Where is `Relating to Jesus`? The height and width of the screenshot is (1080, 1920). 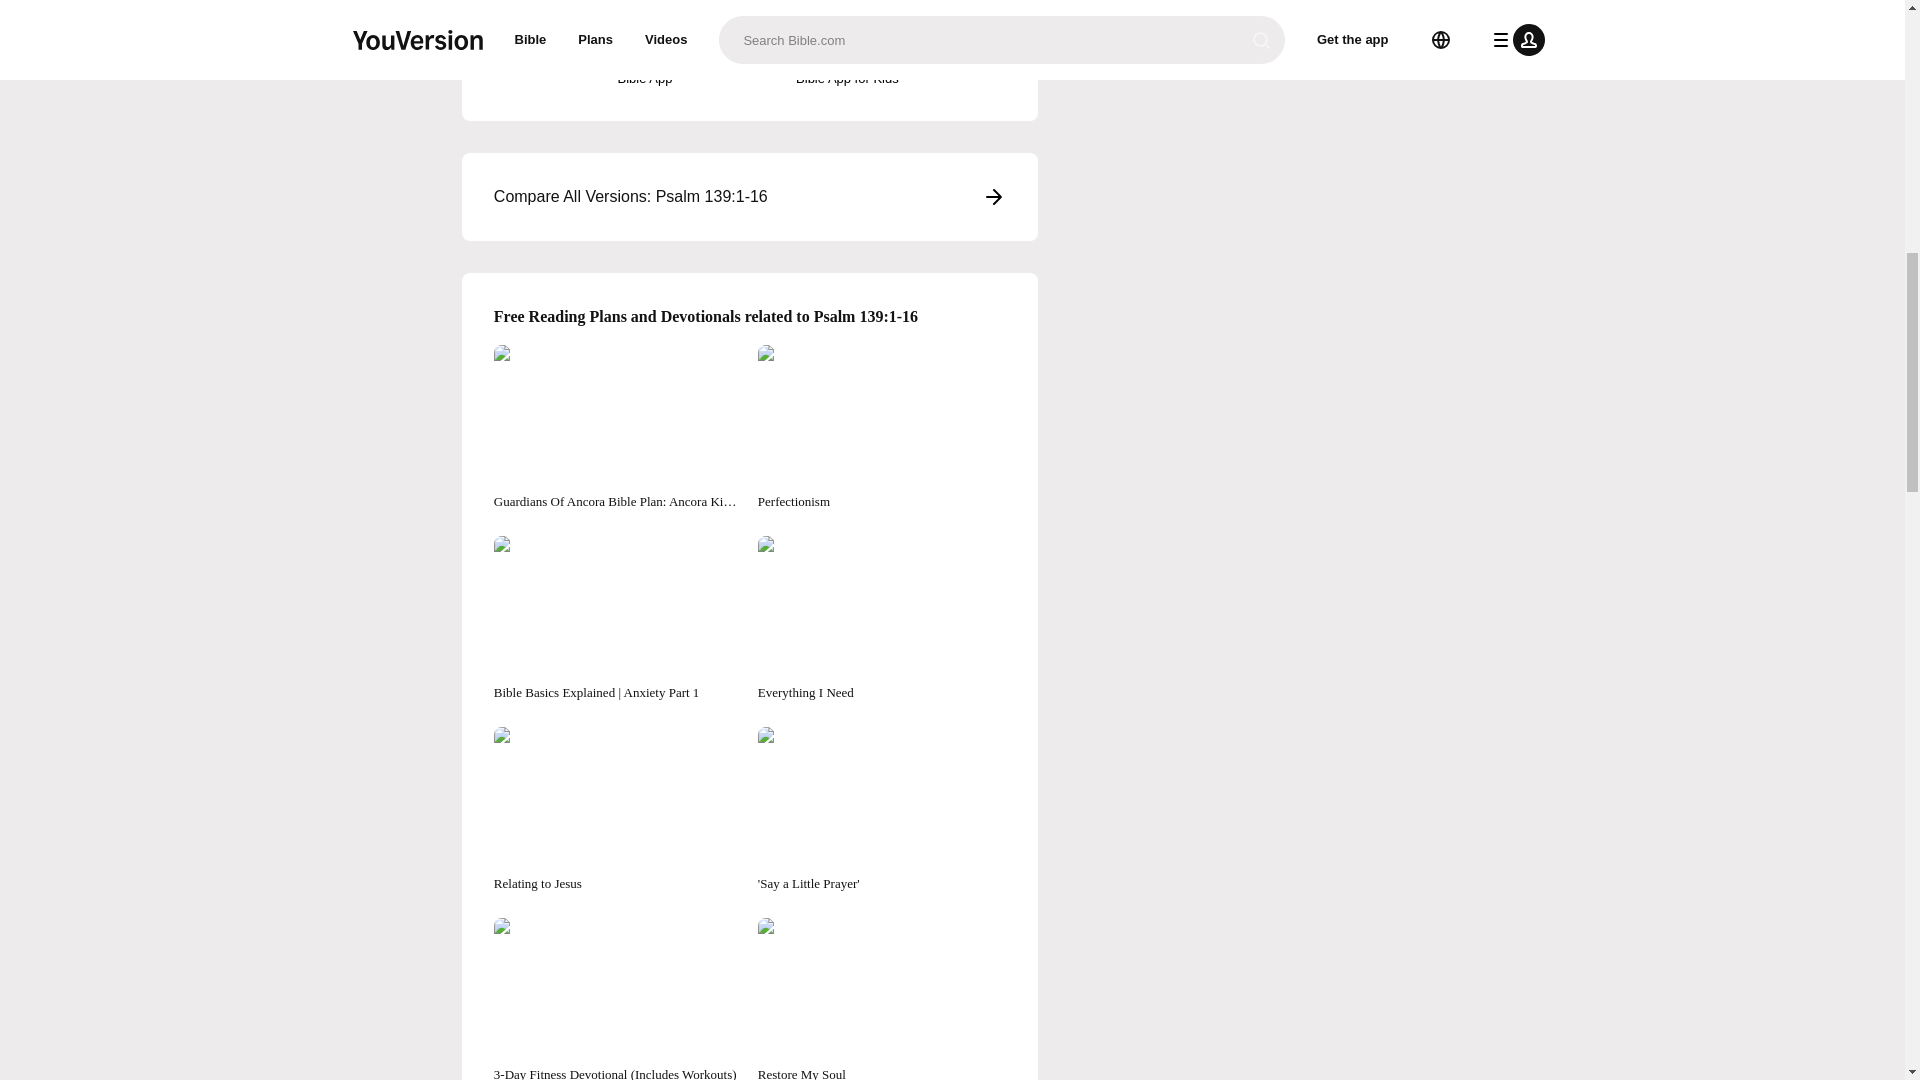
Relating to Jesus is located at coordinates (617, 810).